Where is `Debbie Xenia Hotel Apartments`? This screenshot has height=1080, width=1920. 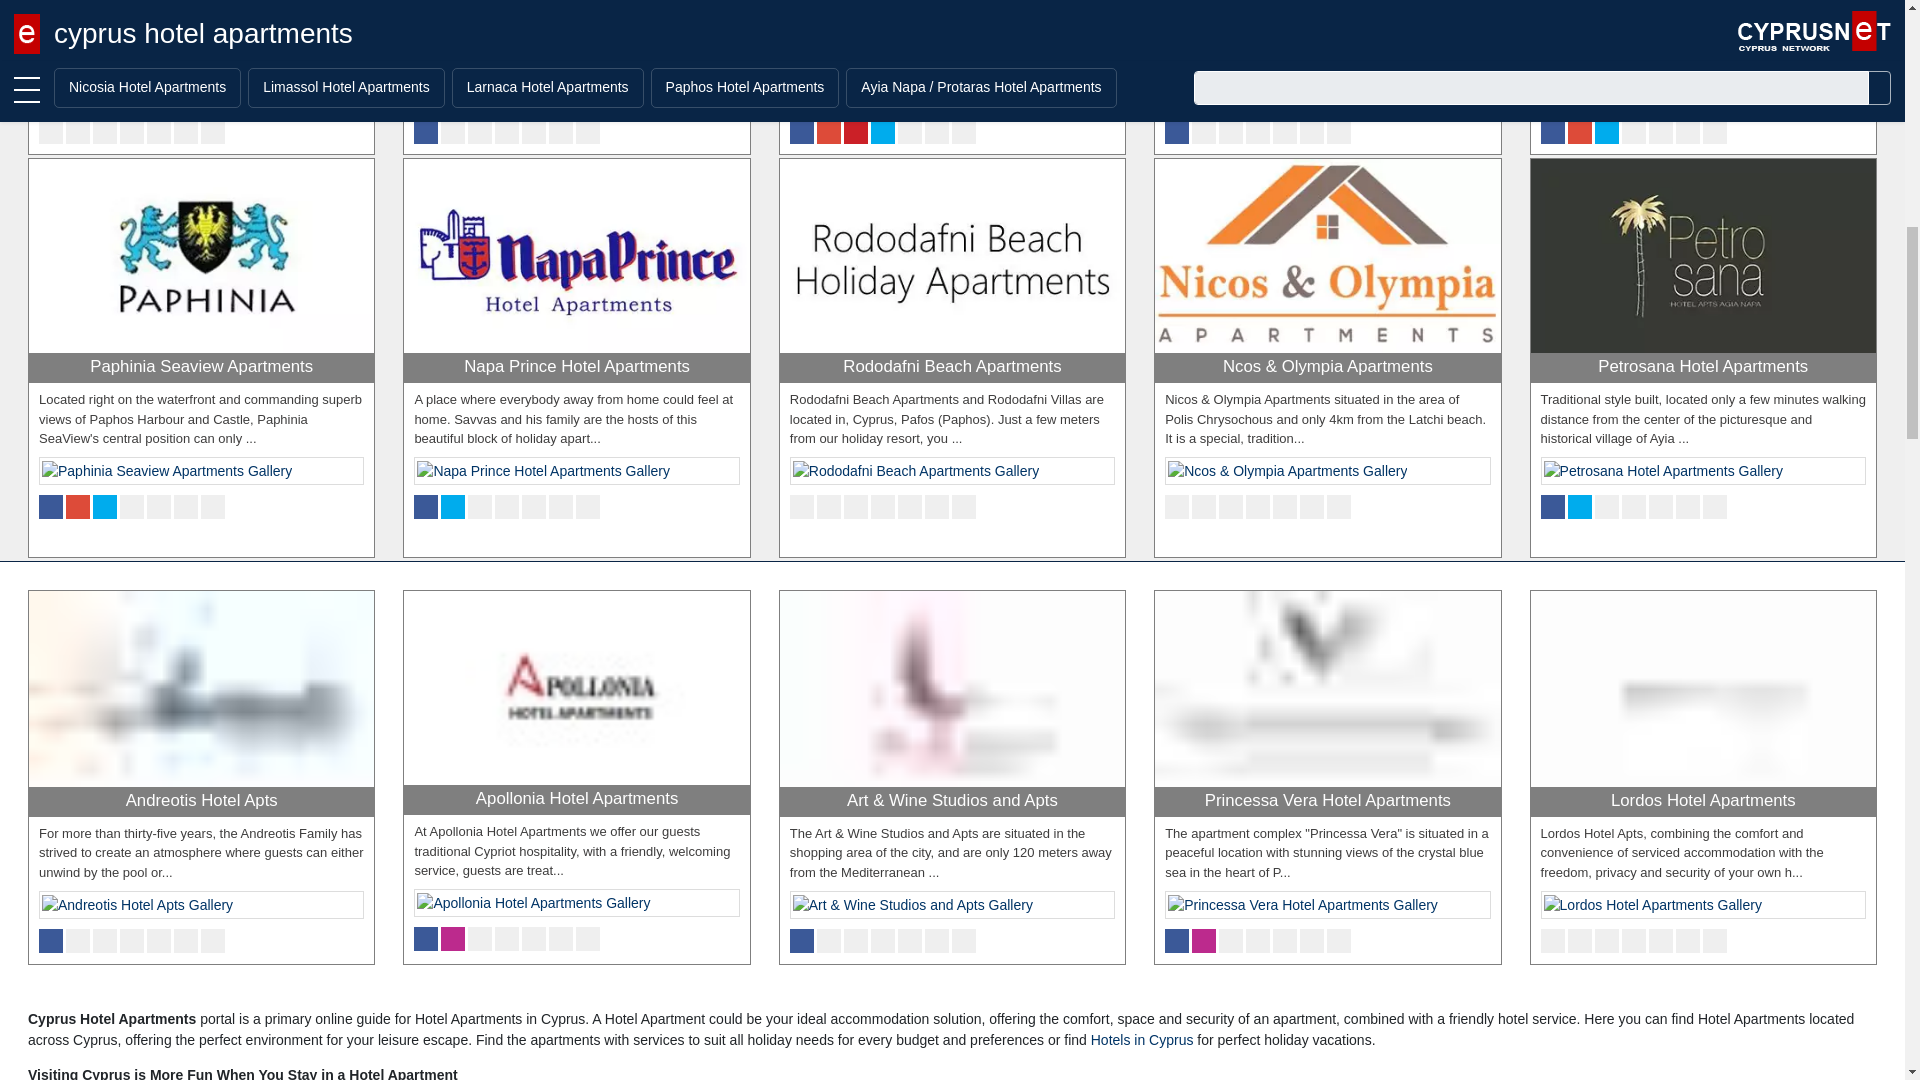
Debbie Xenia Hotel Apartments is located at coordinates (201, 60).